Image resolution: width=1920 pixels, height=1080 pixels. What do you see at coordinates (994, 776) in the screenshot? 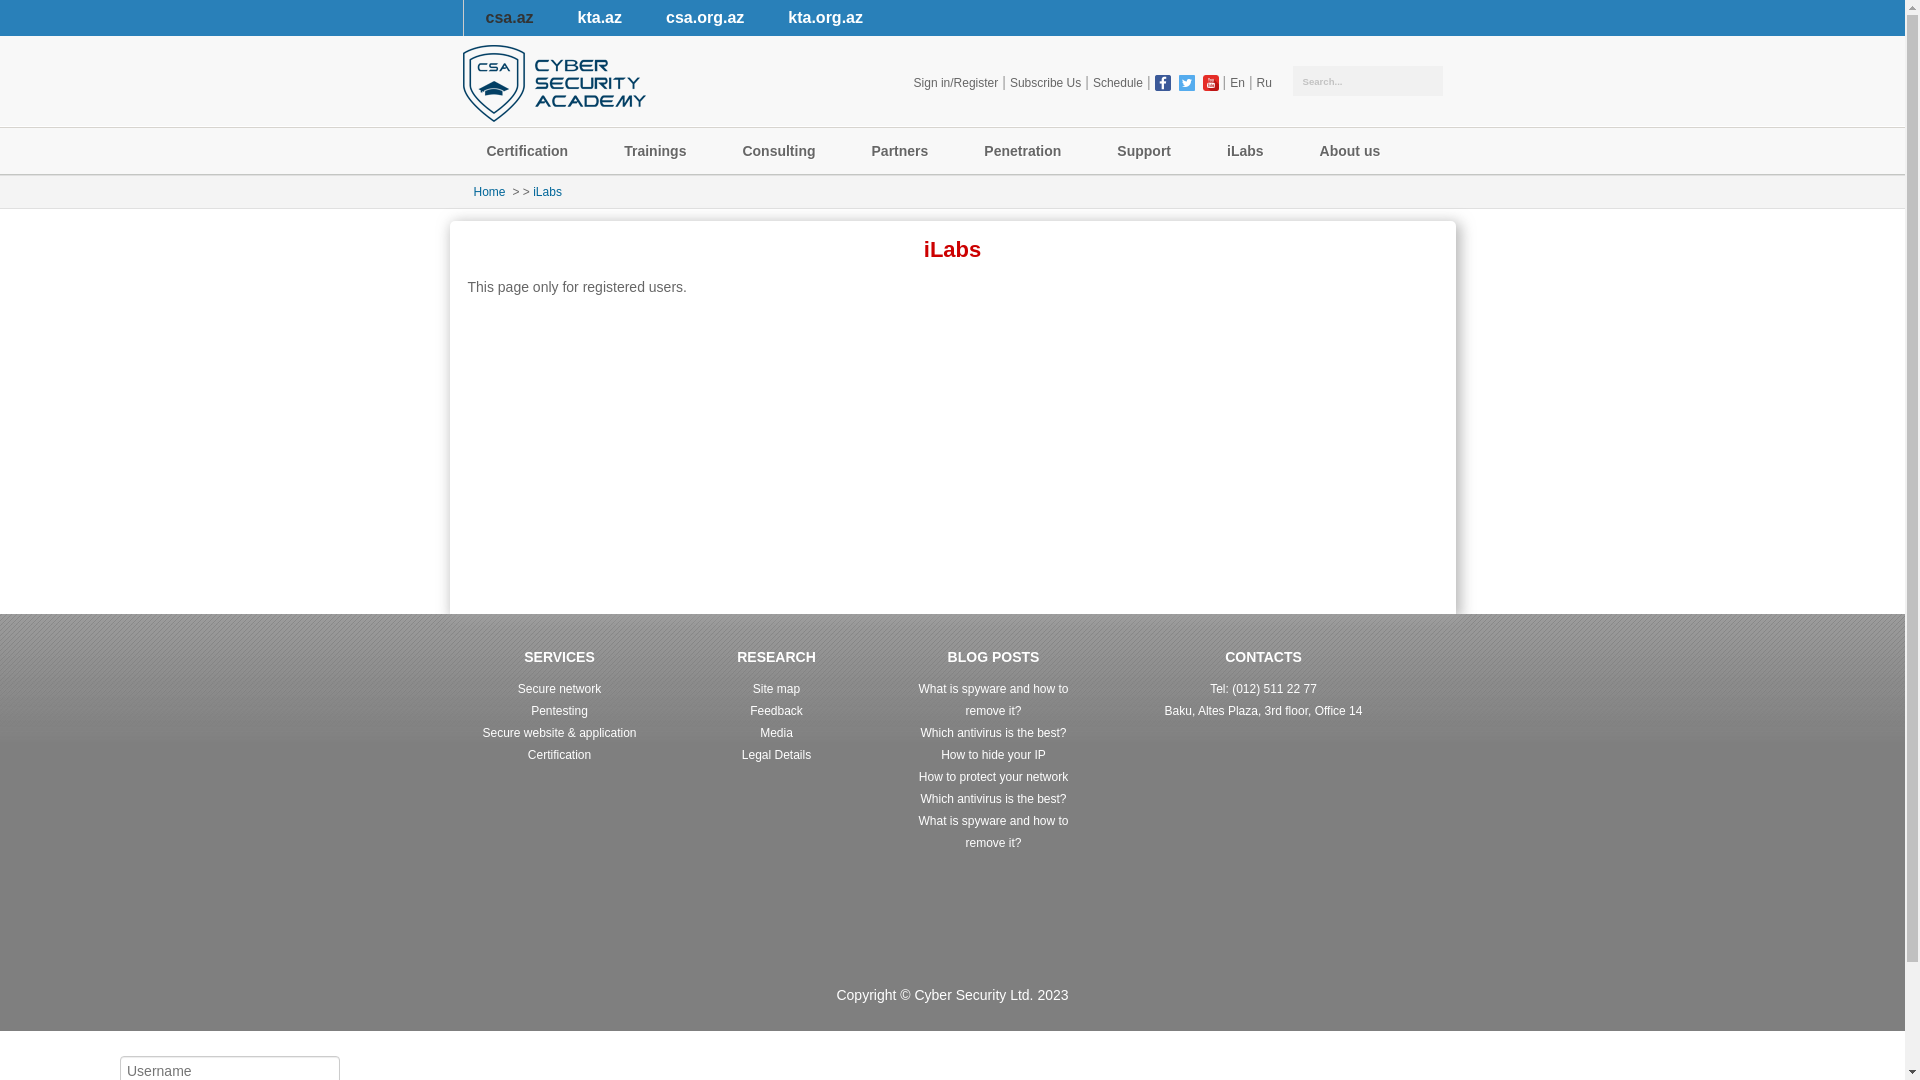
I see `How to protect your network` at bounding box center [994, 776].